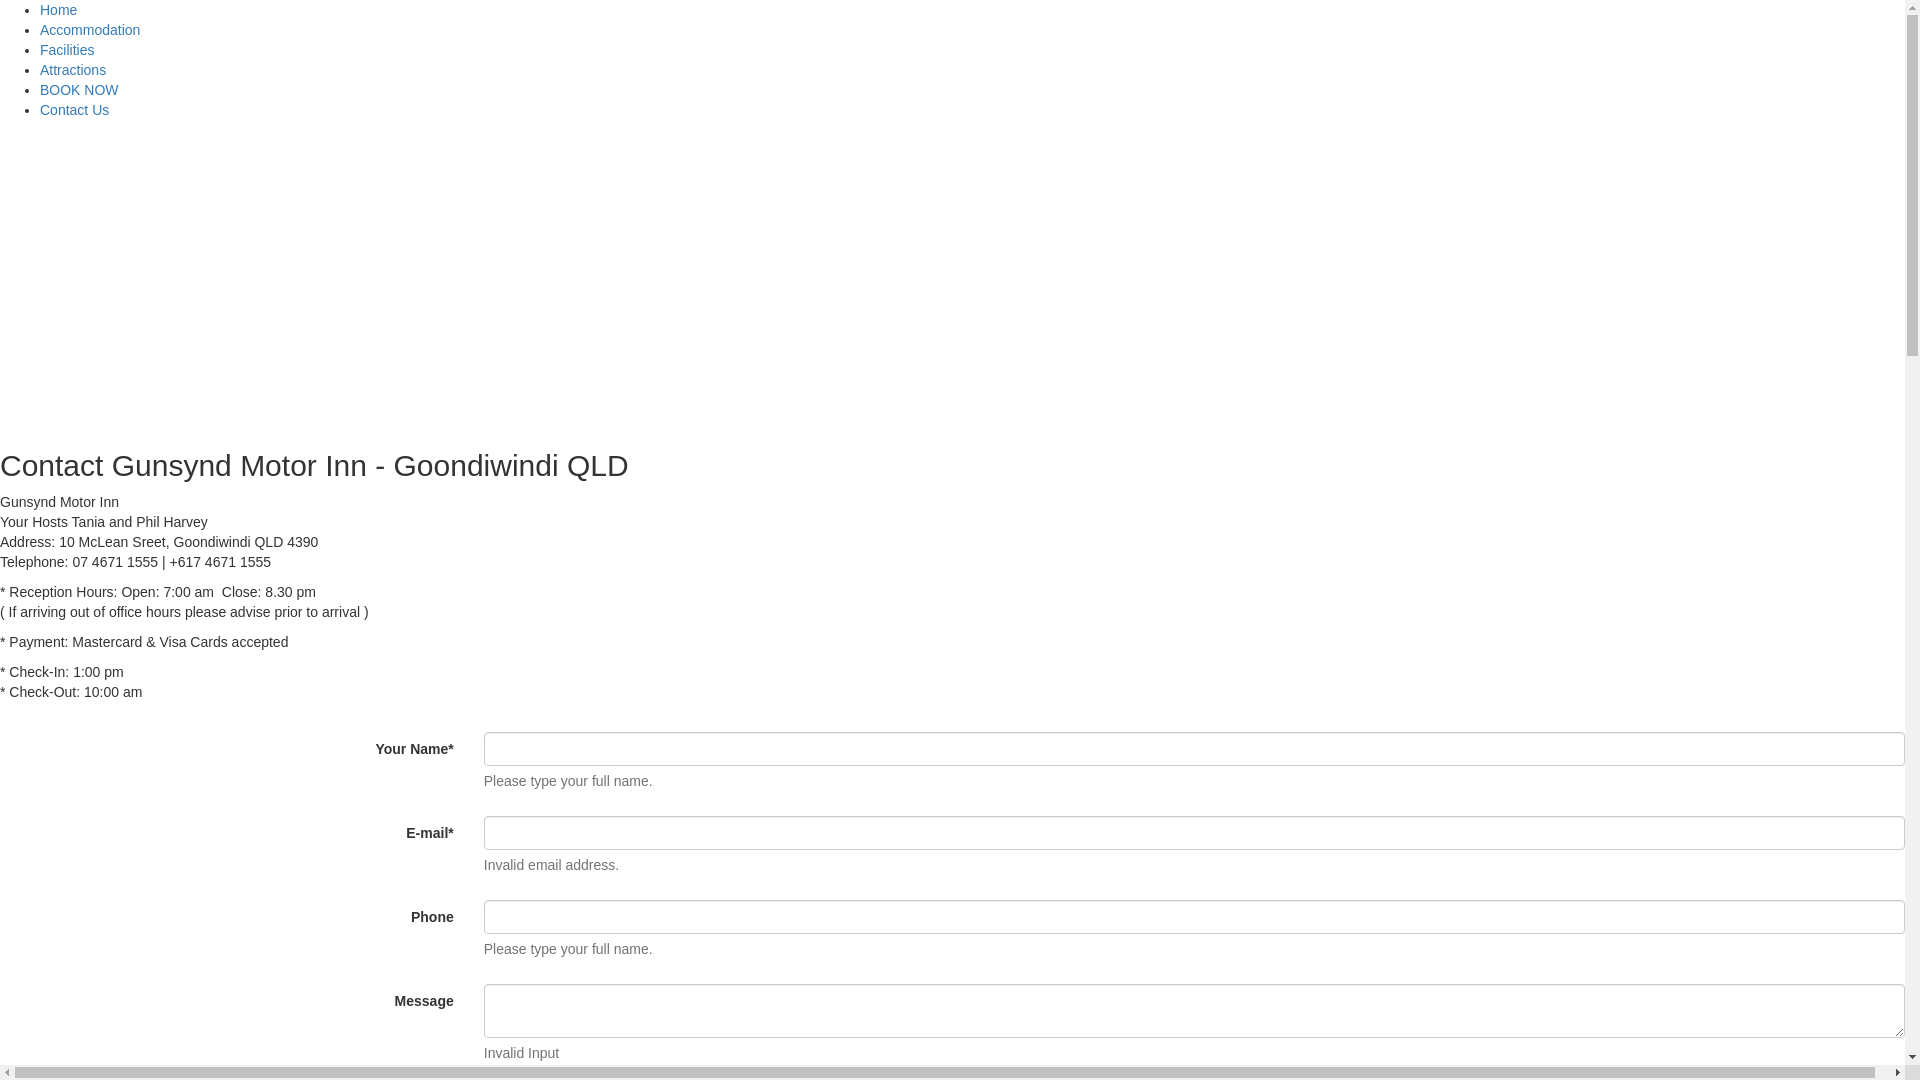 The width and height of the screenshot is (1920, 1080). Describe the element at coordinates (90, 30) in the screenshot. I see `Accommodation` at that location.